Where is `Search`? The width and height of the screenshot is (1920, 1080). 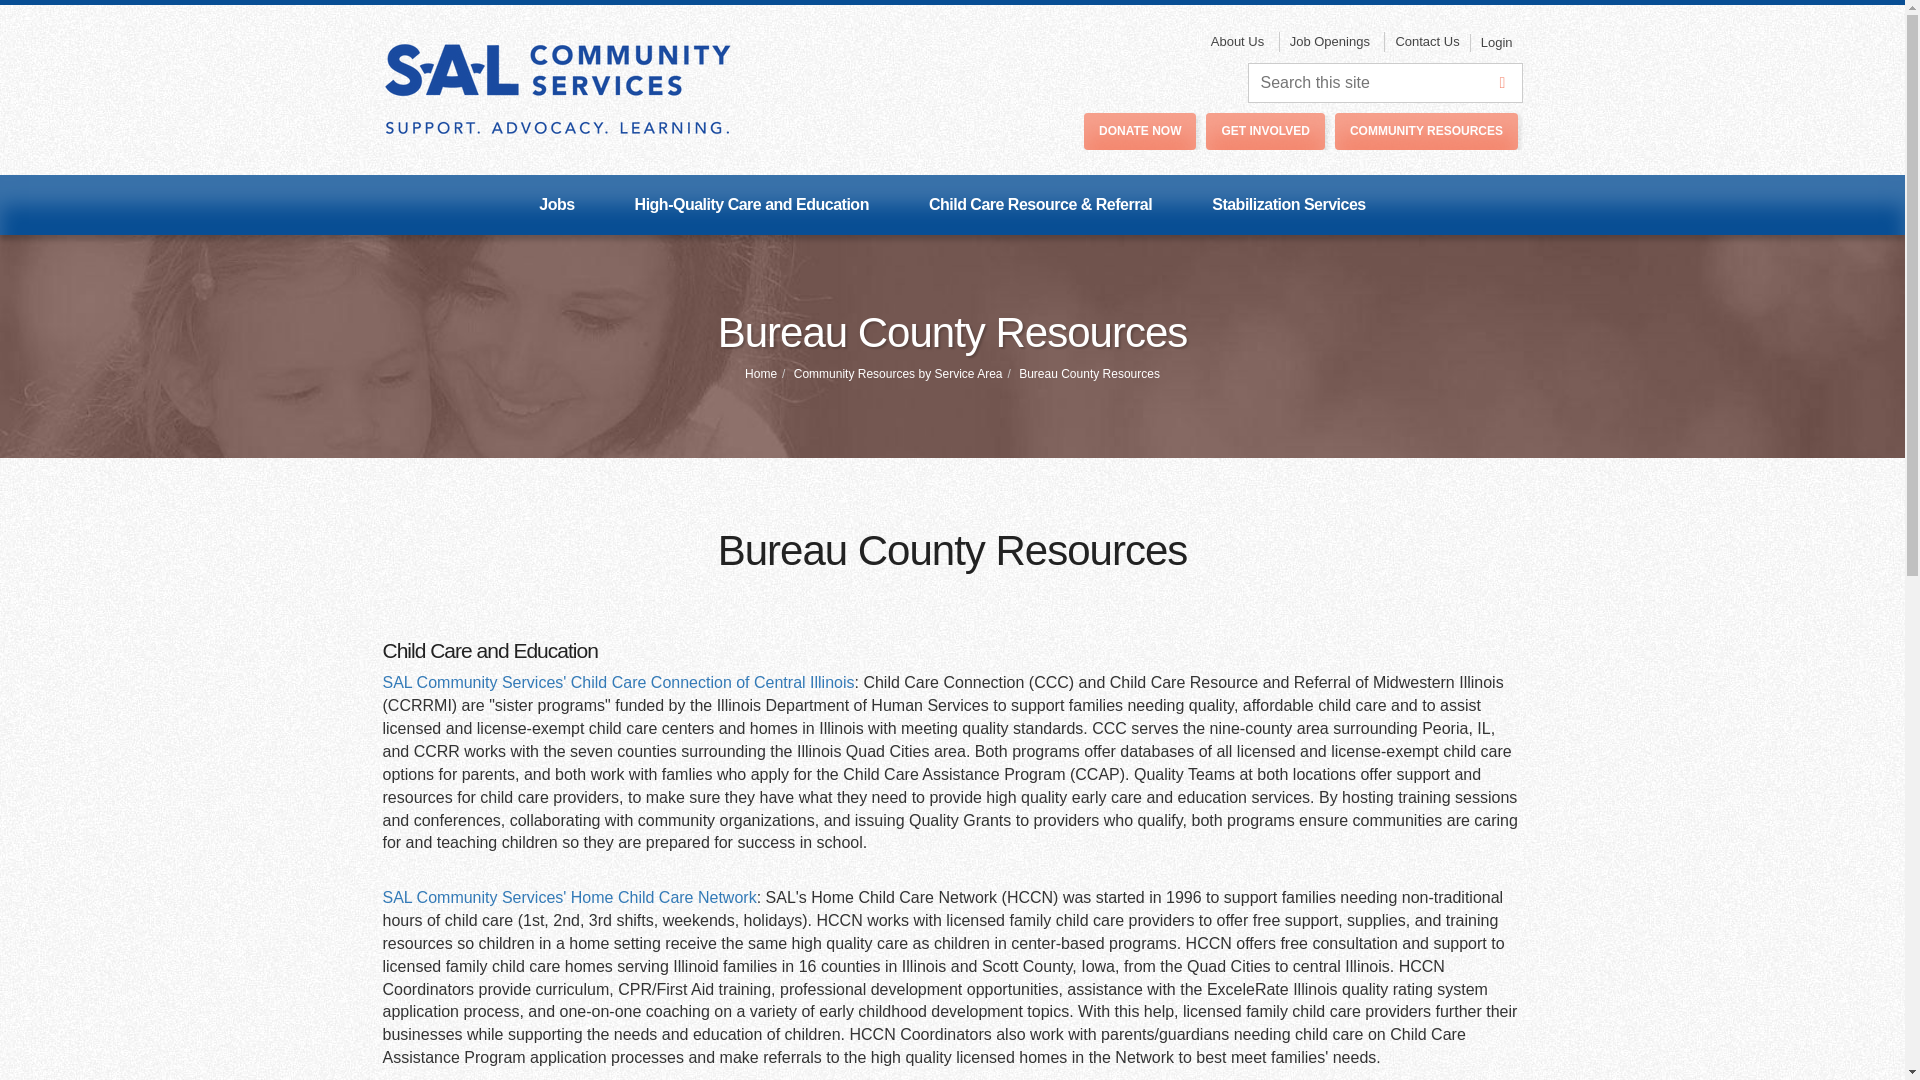 Search is located at coordinates (1502, 82).